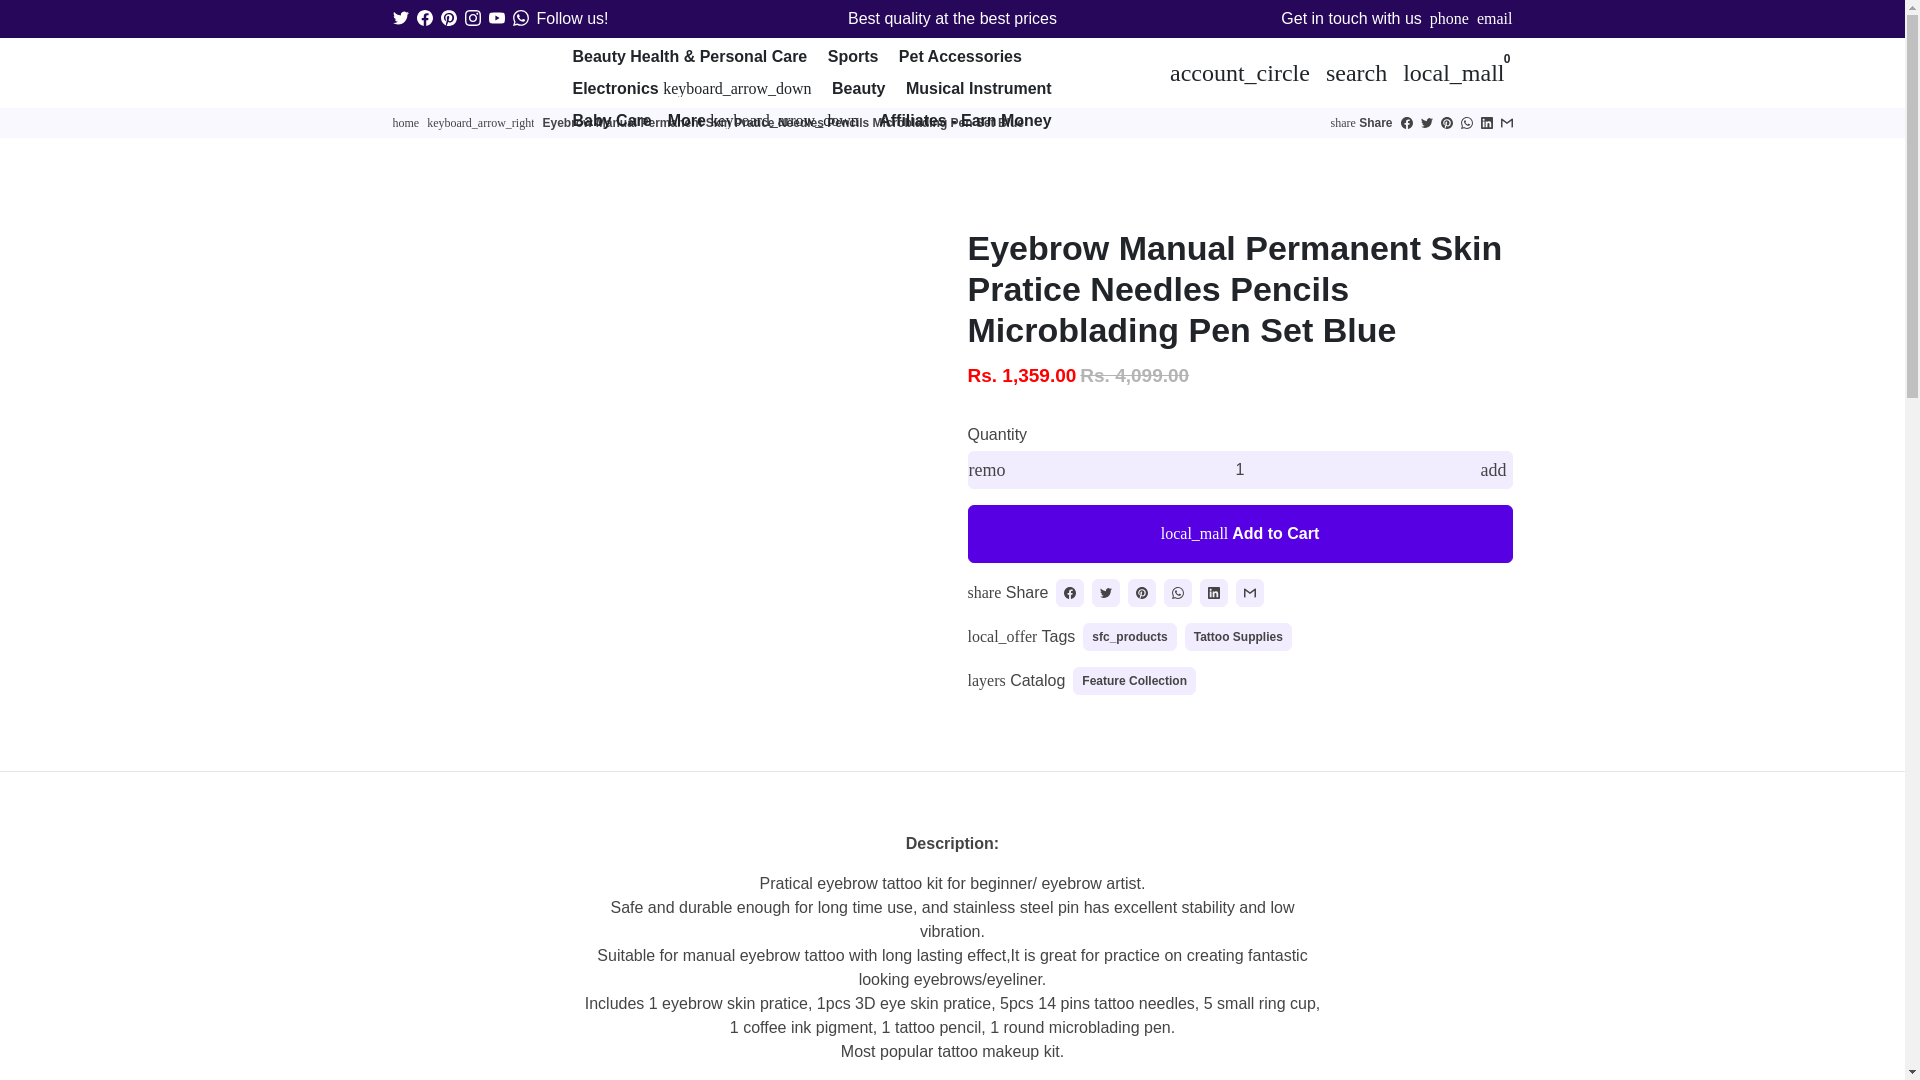  Describe the element at coordinates (472, 18) in the screenshot. I see `ikabestbuy on Instagram` at that location.